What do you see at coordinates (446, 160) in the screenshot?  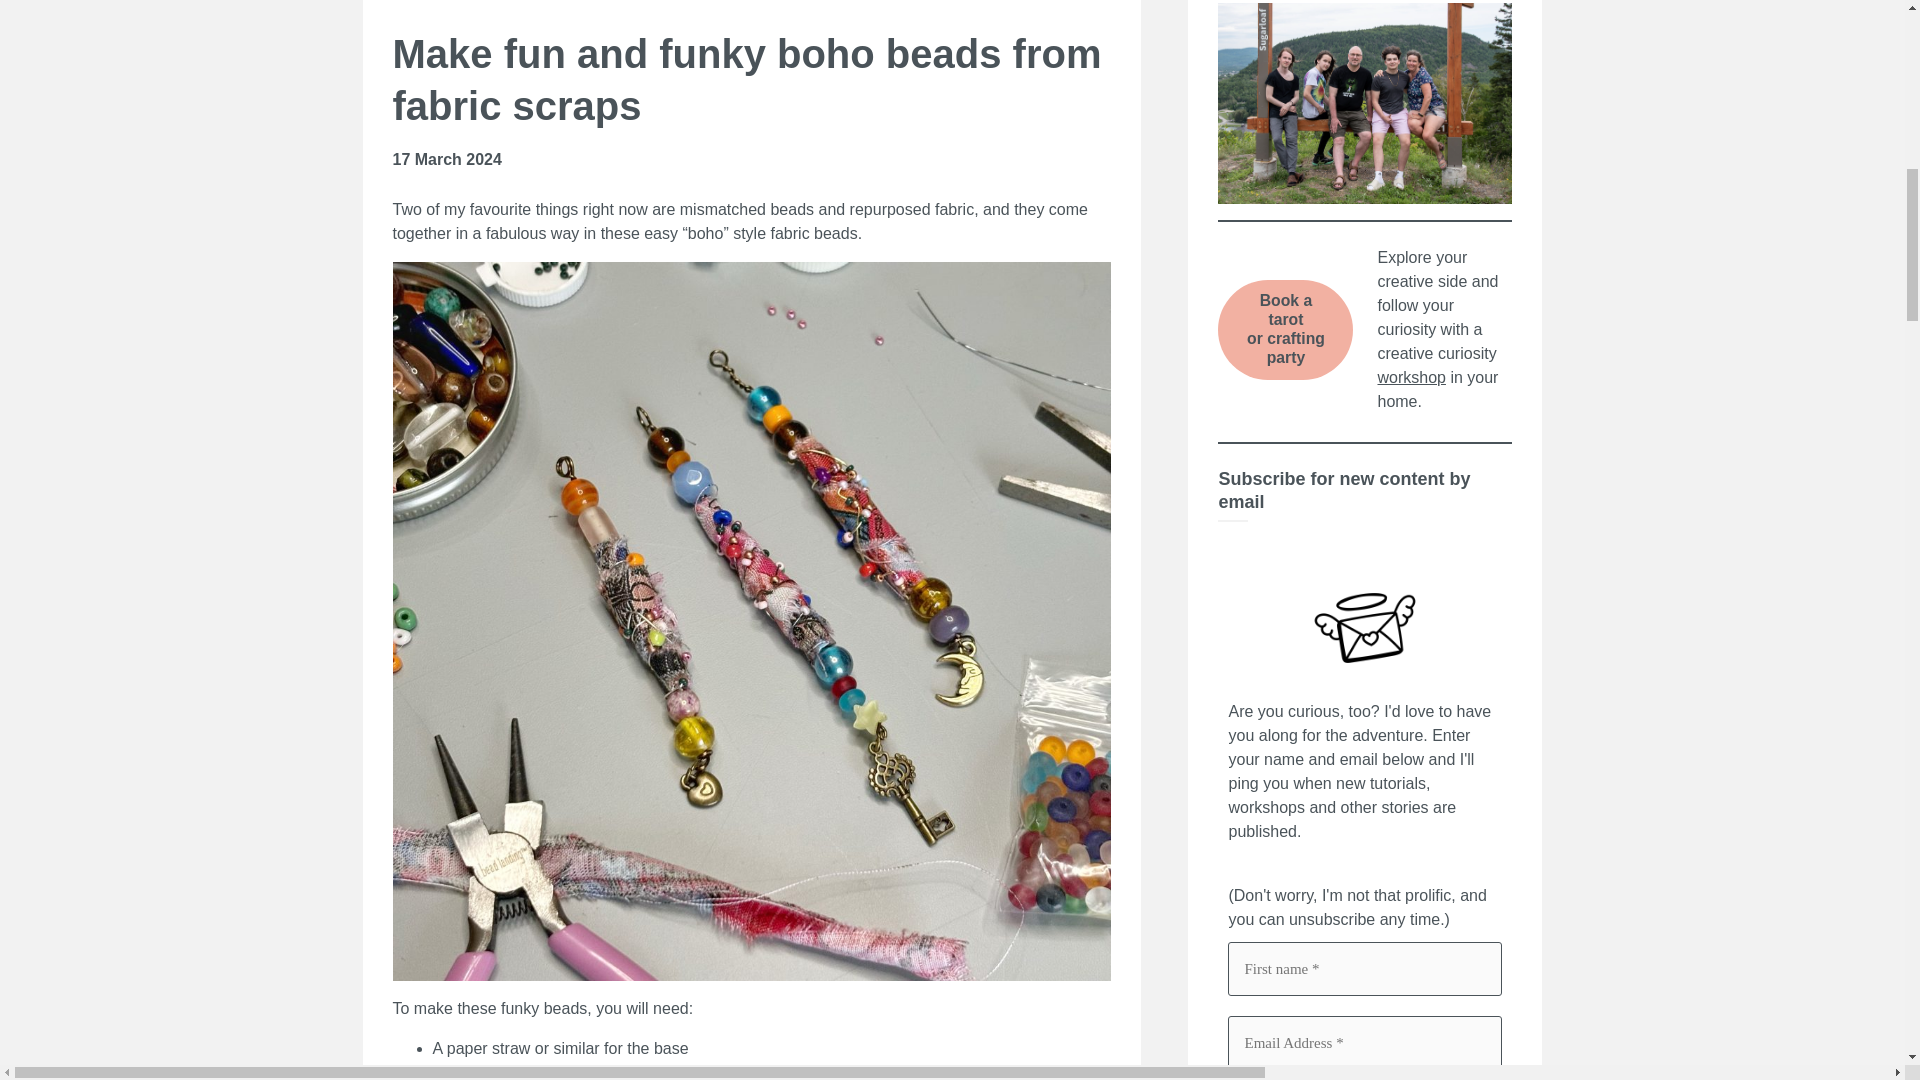 I see `17 March 2024` at bounding box center [446, 160].